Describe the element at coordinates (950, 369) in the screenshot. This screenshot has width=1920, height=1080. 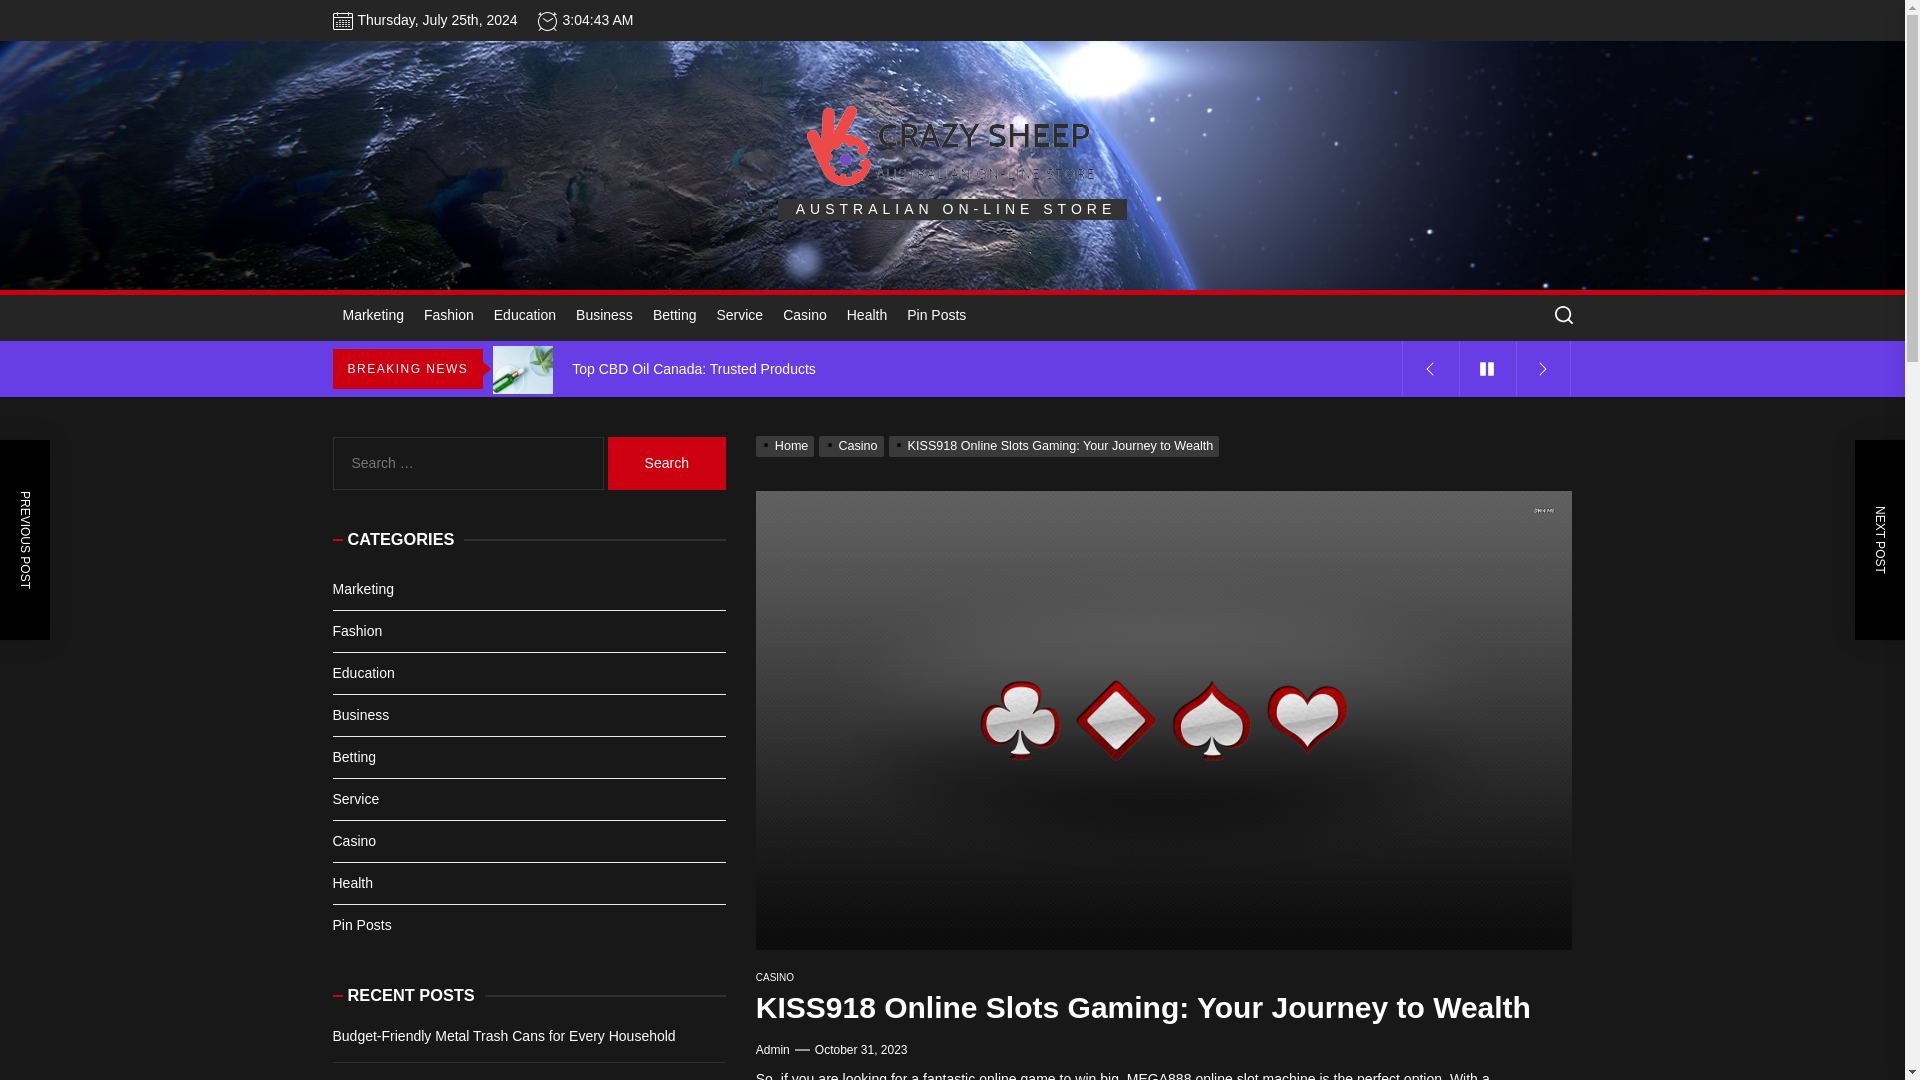
I see `Top CBD Oil Canada: Trusted Products` at that location.